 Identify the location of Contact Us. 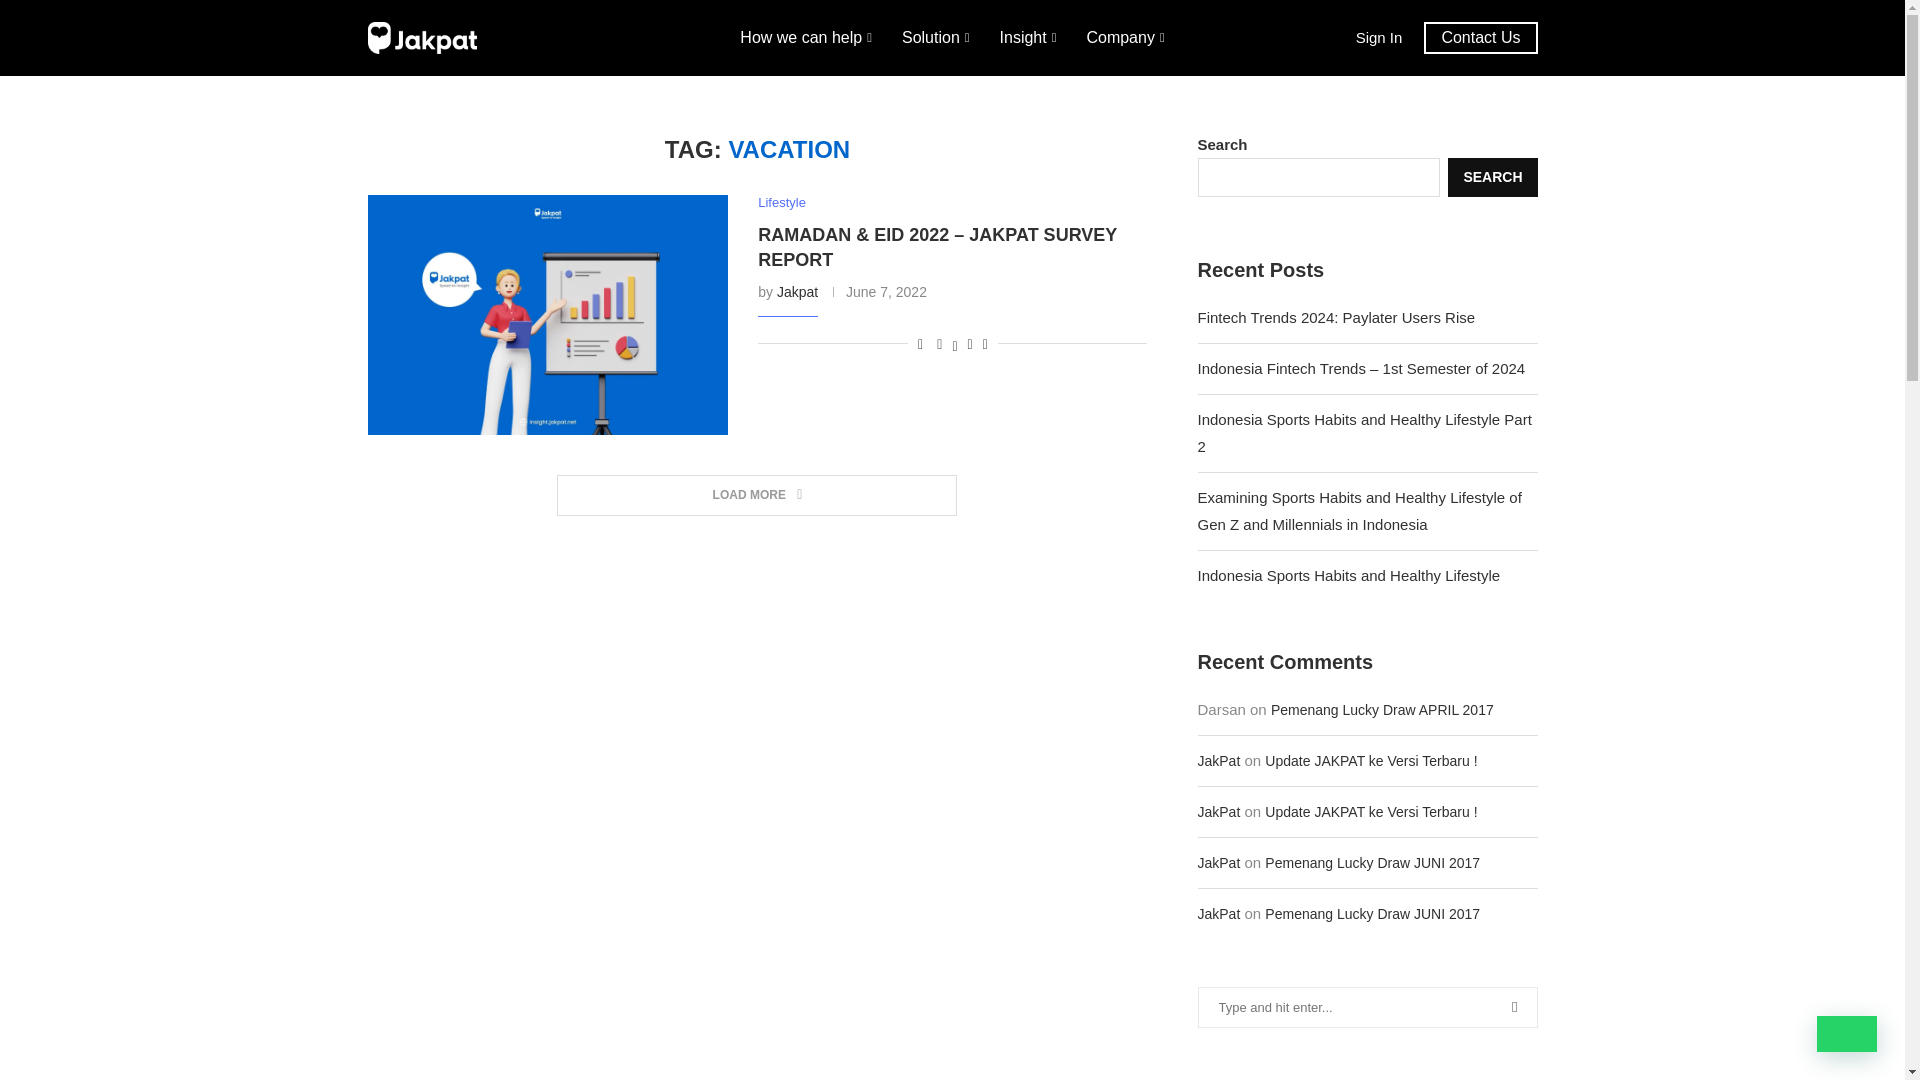
(1480, 38).